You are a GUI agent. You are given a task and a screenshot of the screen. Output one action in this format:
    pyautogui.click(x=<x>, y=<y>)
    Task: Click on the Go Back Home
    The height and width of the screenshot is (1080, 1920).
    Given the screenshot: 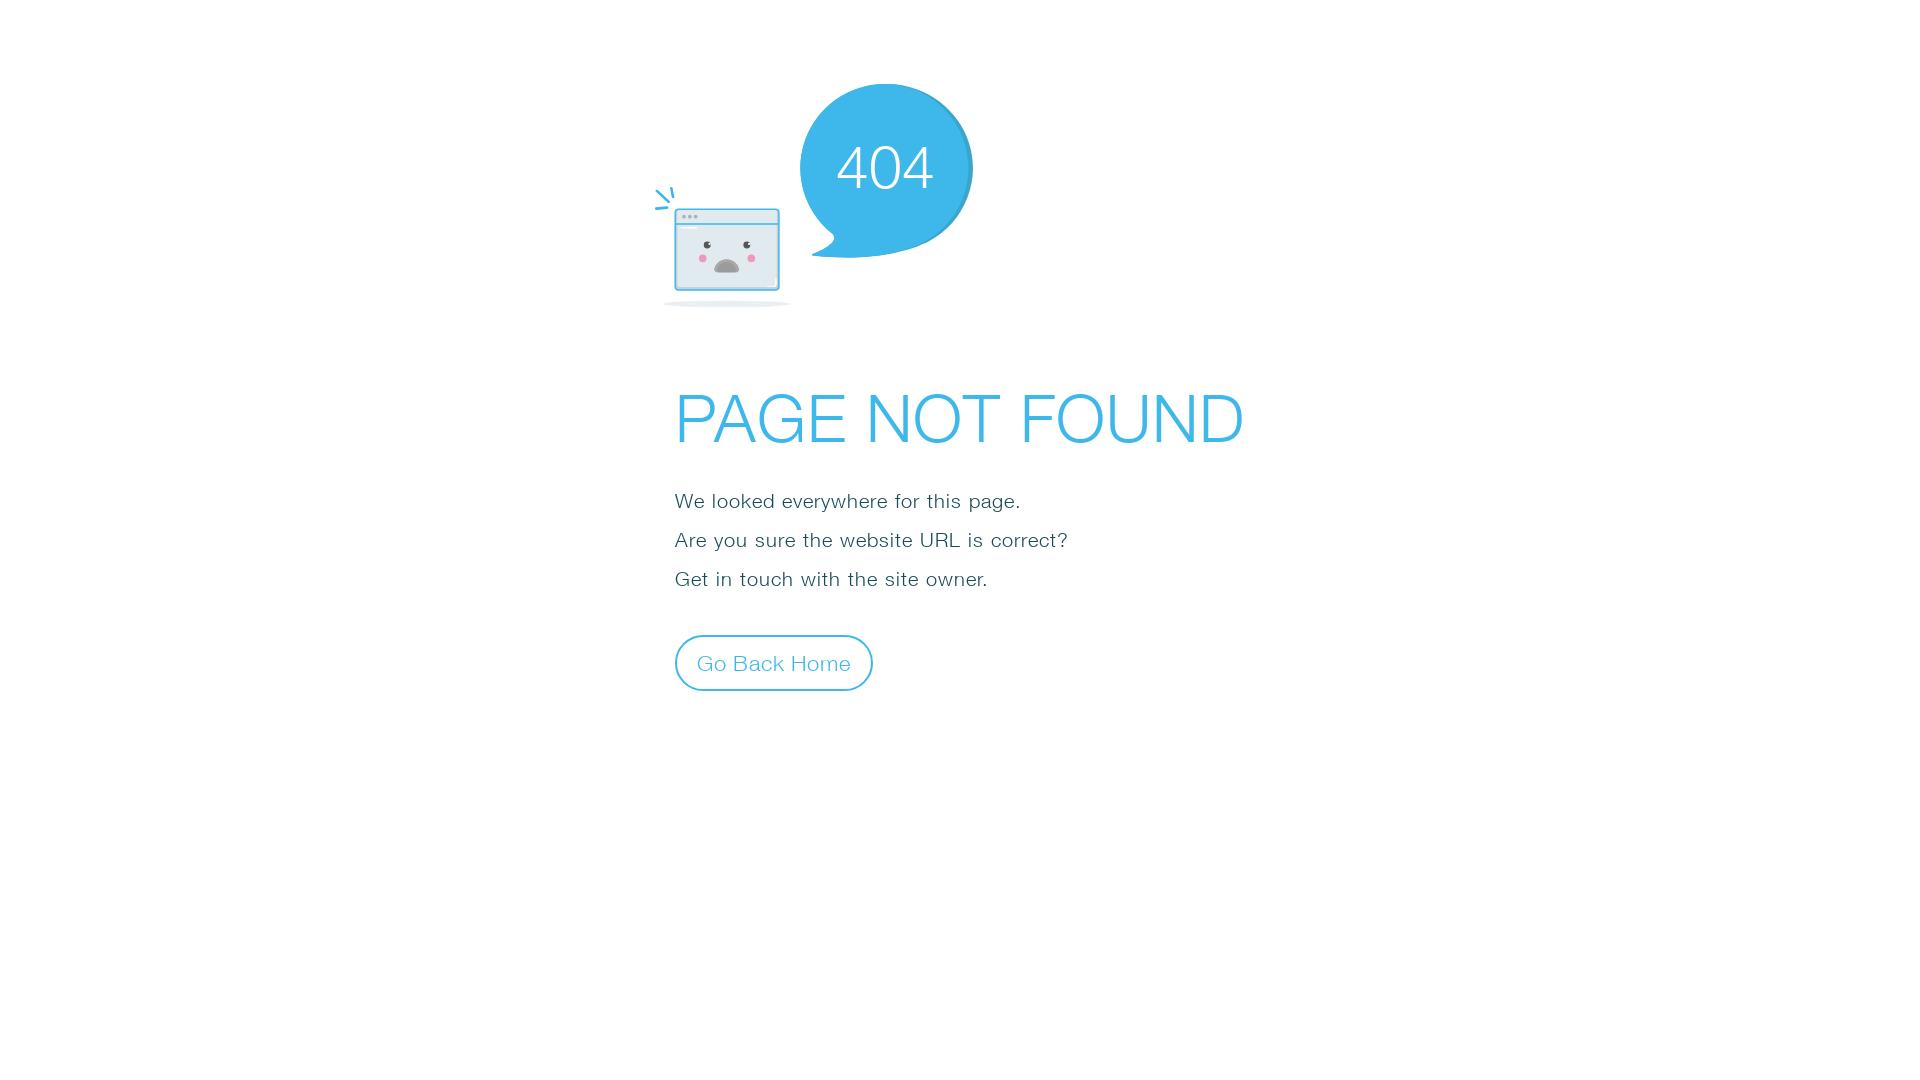 What is the action you would take?
    pyautogui.click(x=774, y=662)
    